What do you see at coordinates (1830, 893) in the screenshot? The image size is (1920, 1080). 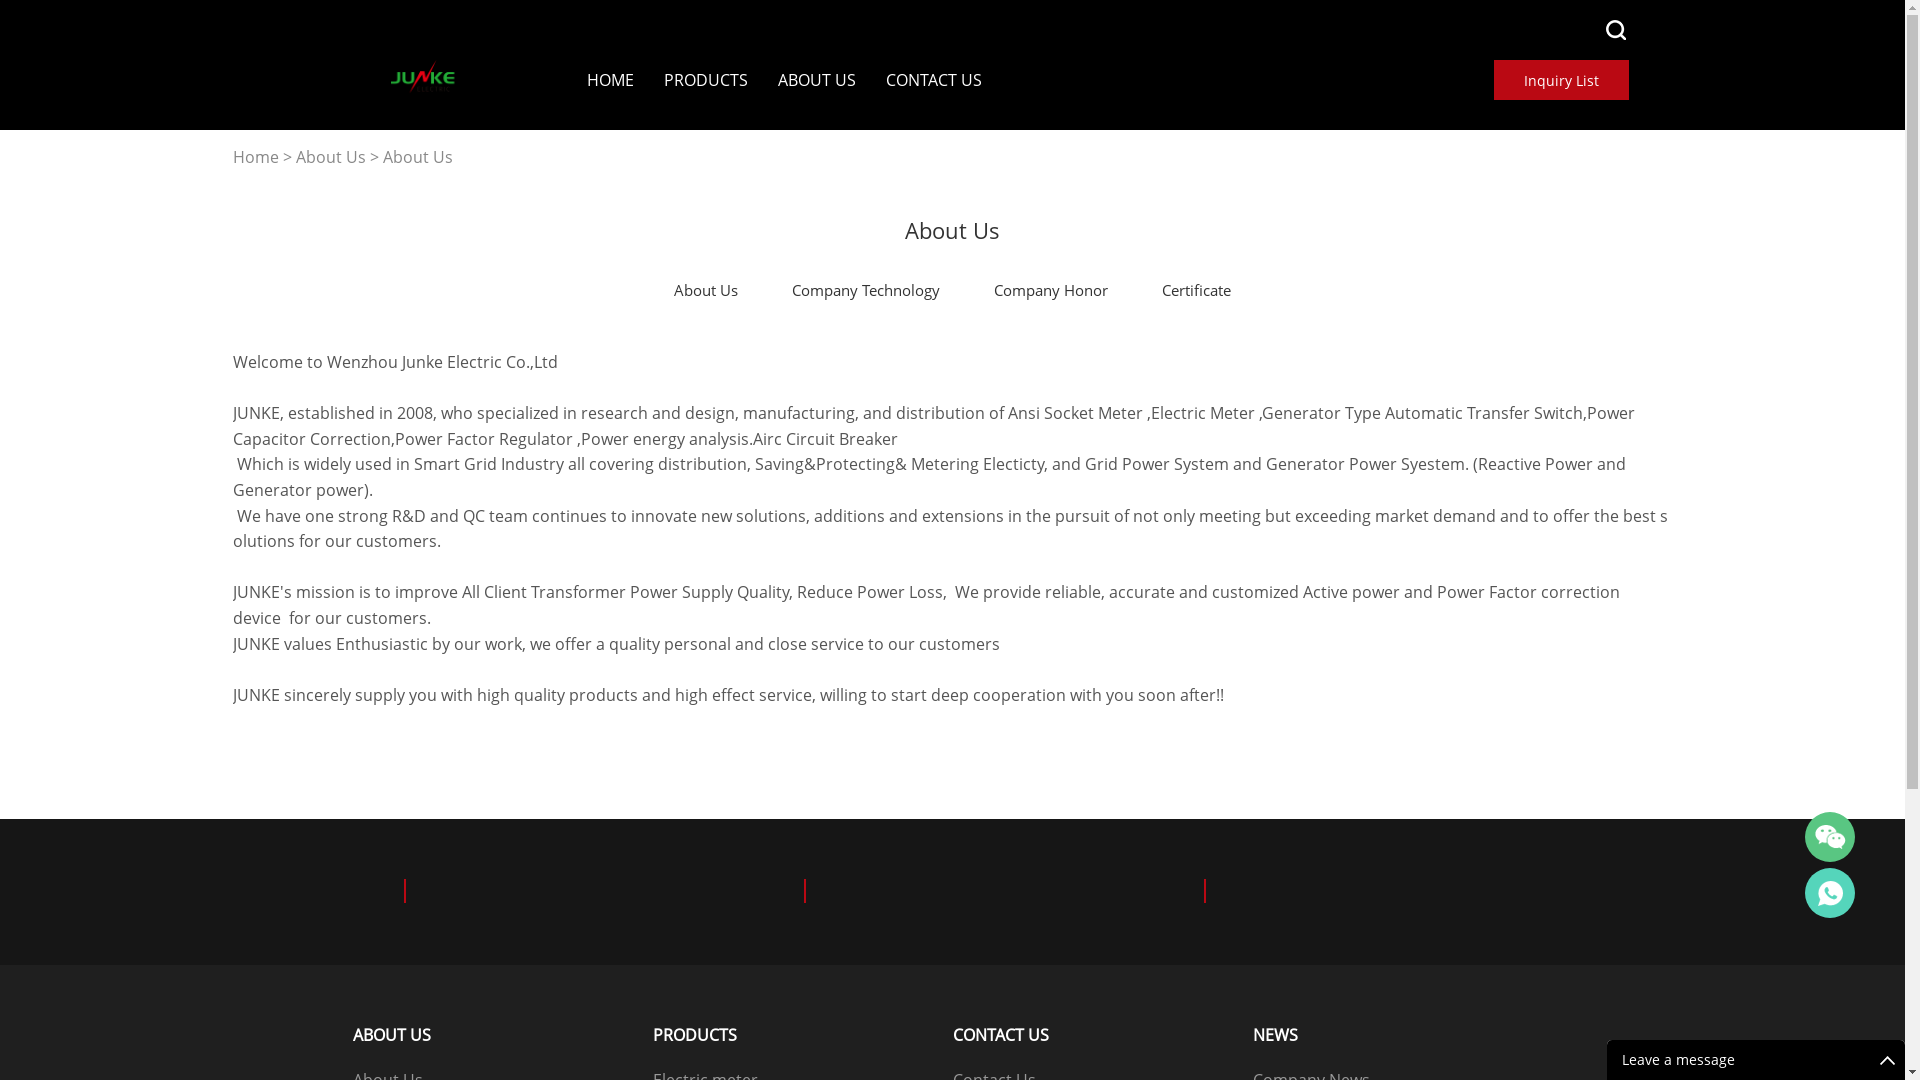 I see `Junke wo` at bounding box center [1830, 893].